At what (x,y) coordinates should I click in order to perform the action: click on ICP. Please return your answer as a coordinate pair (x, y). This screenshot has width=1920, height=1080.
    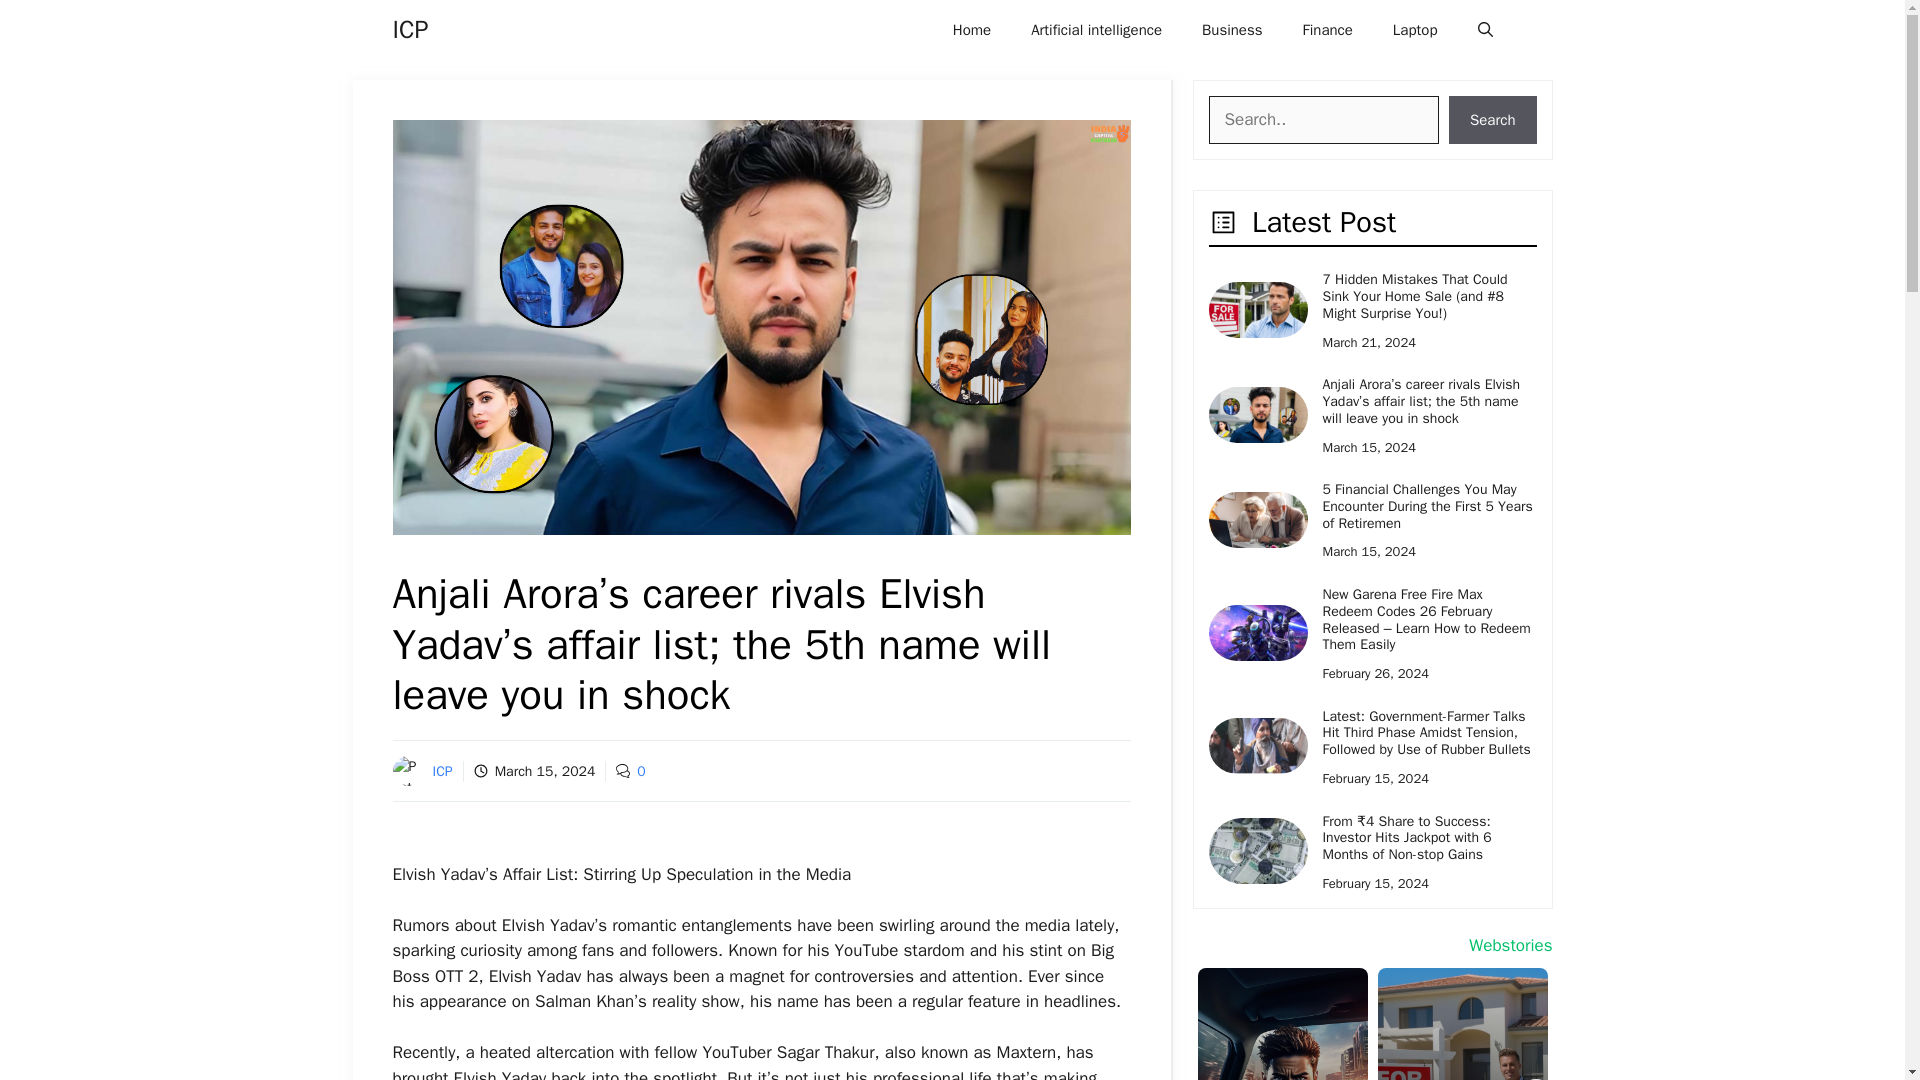
    Looking at the image, I should click on (442, 770).